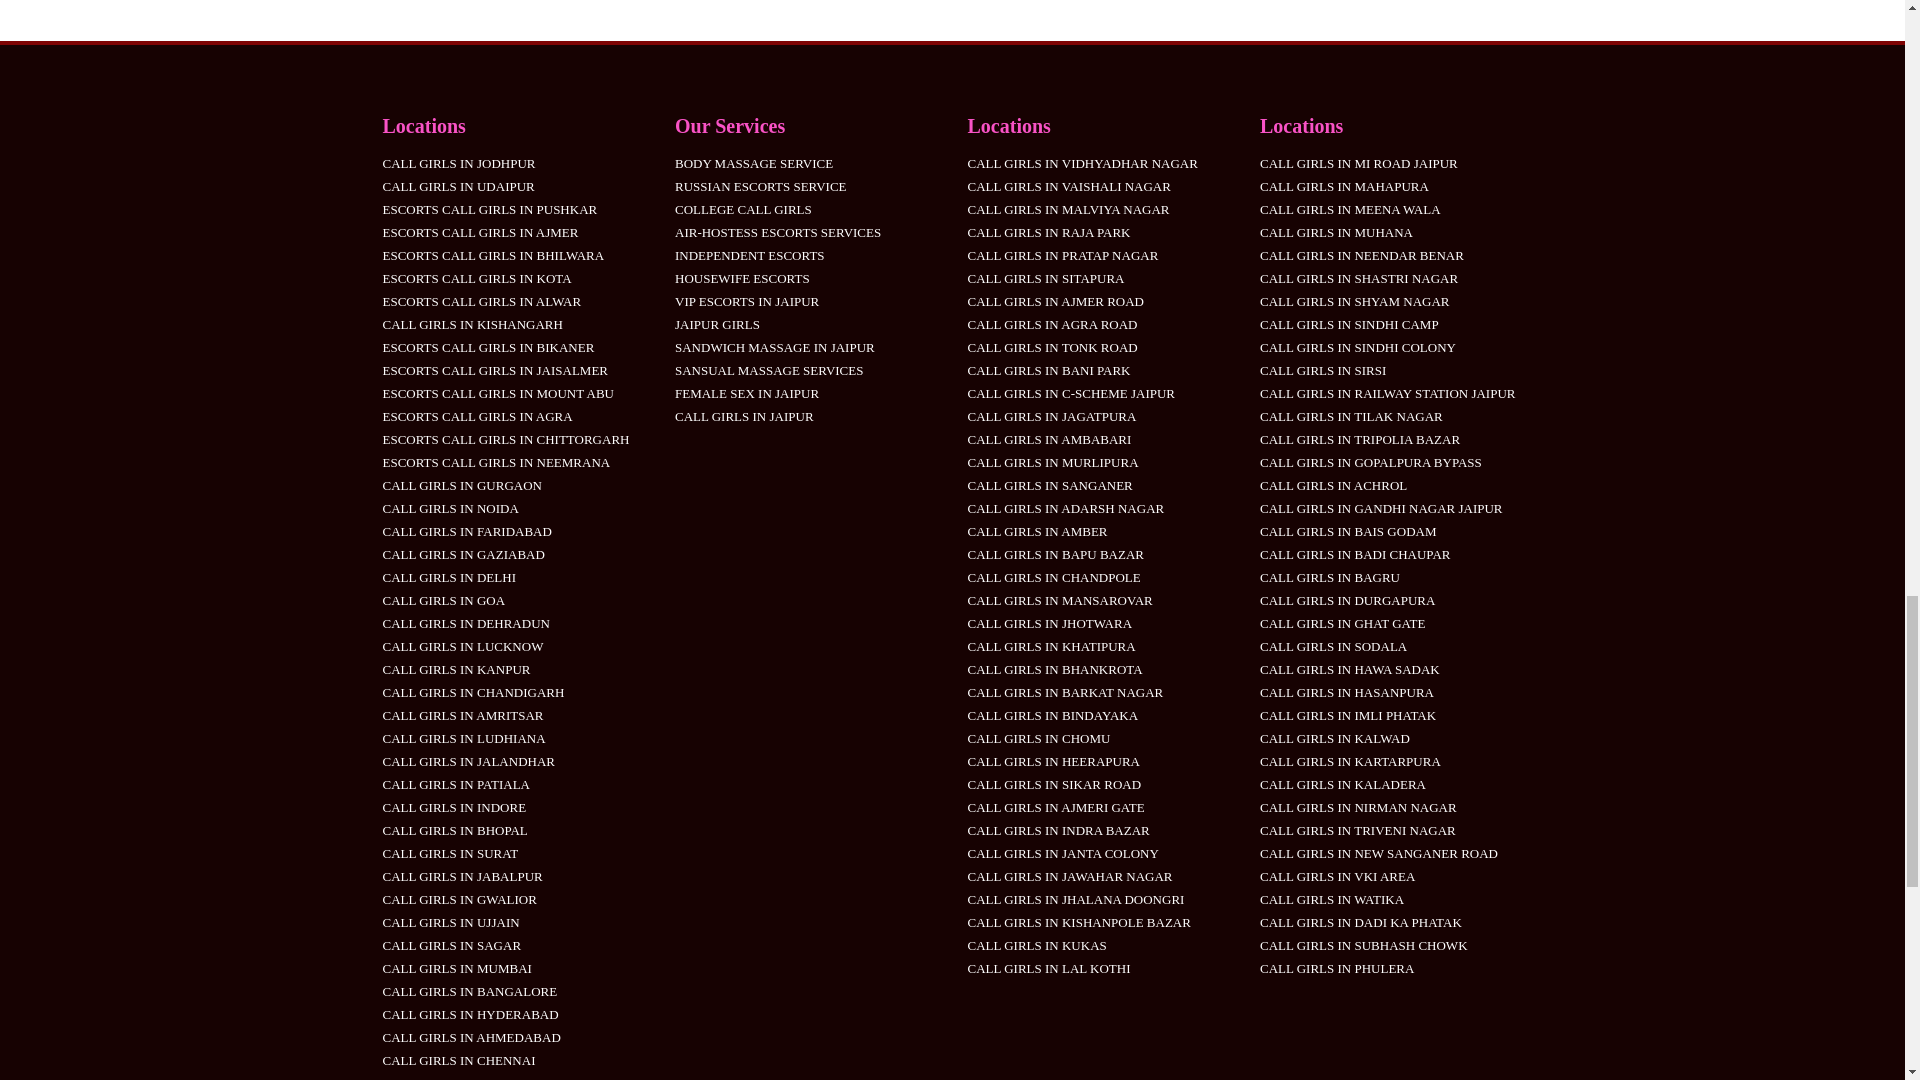  What do you see at coordinates (462, 554) in the screenshot?
I see `CALL GIRLS IN GAZIABAD` at bounding box center [462, 554].